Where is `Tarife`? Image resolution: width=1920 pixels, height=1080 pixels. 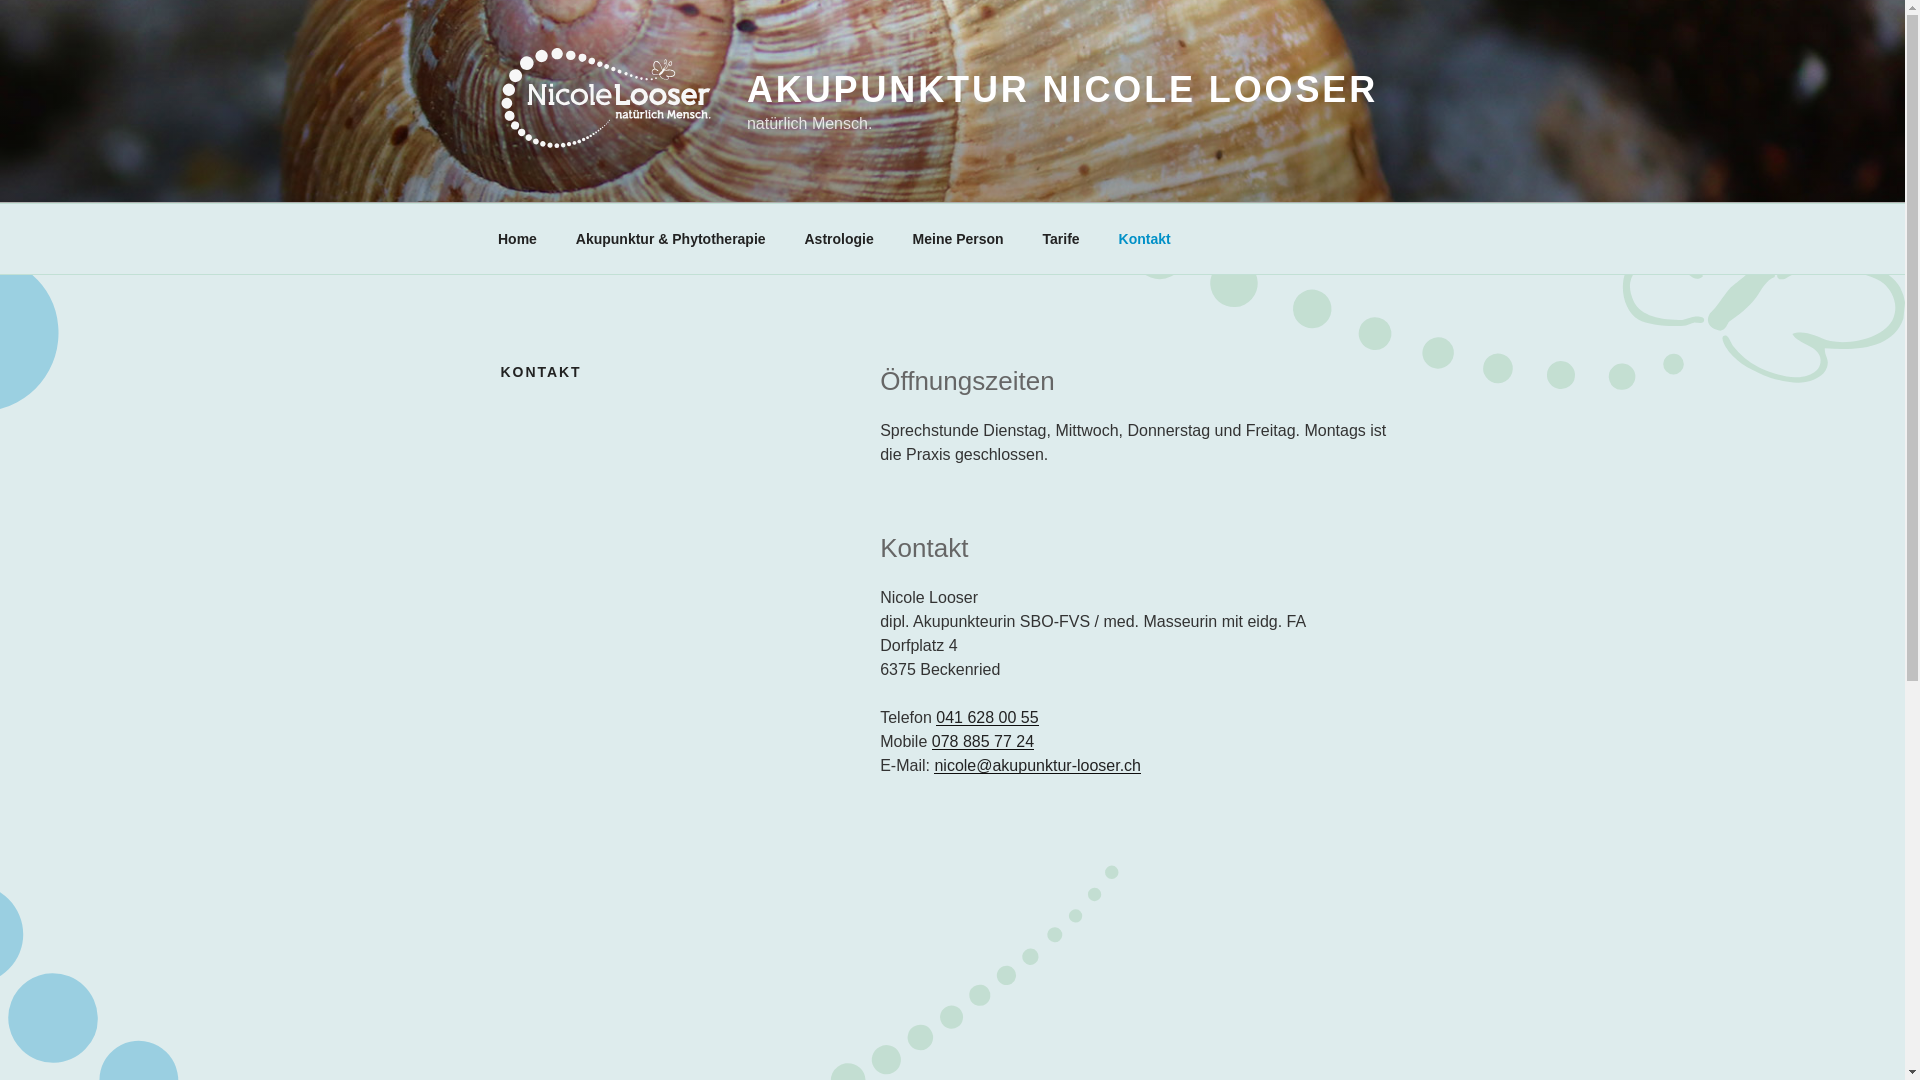 Tarife is located at coordinates (1061, 238).